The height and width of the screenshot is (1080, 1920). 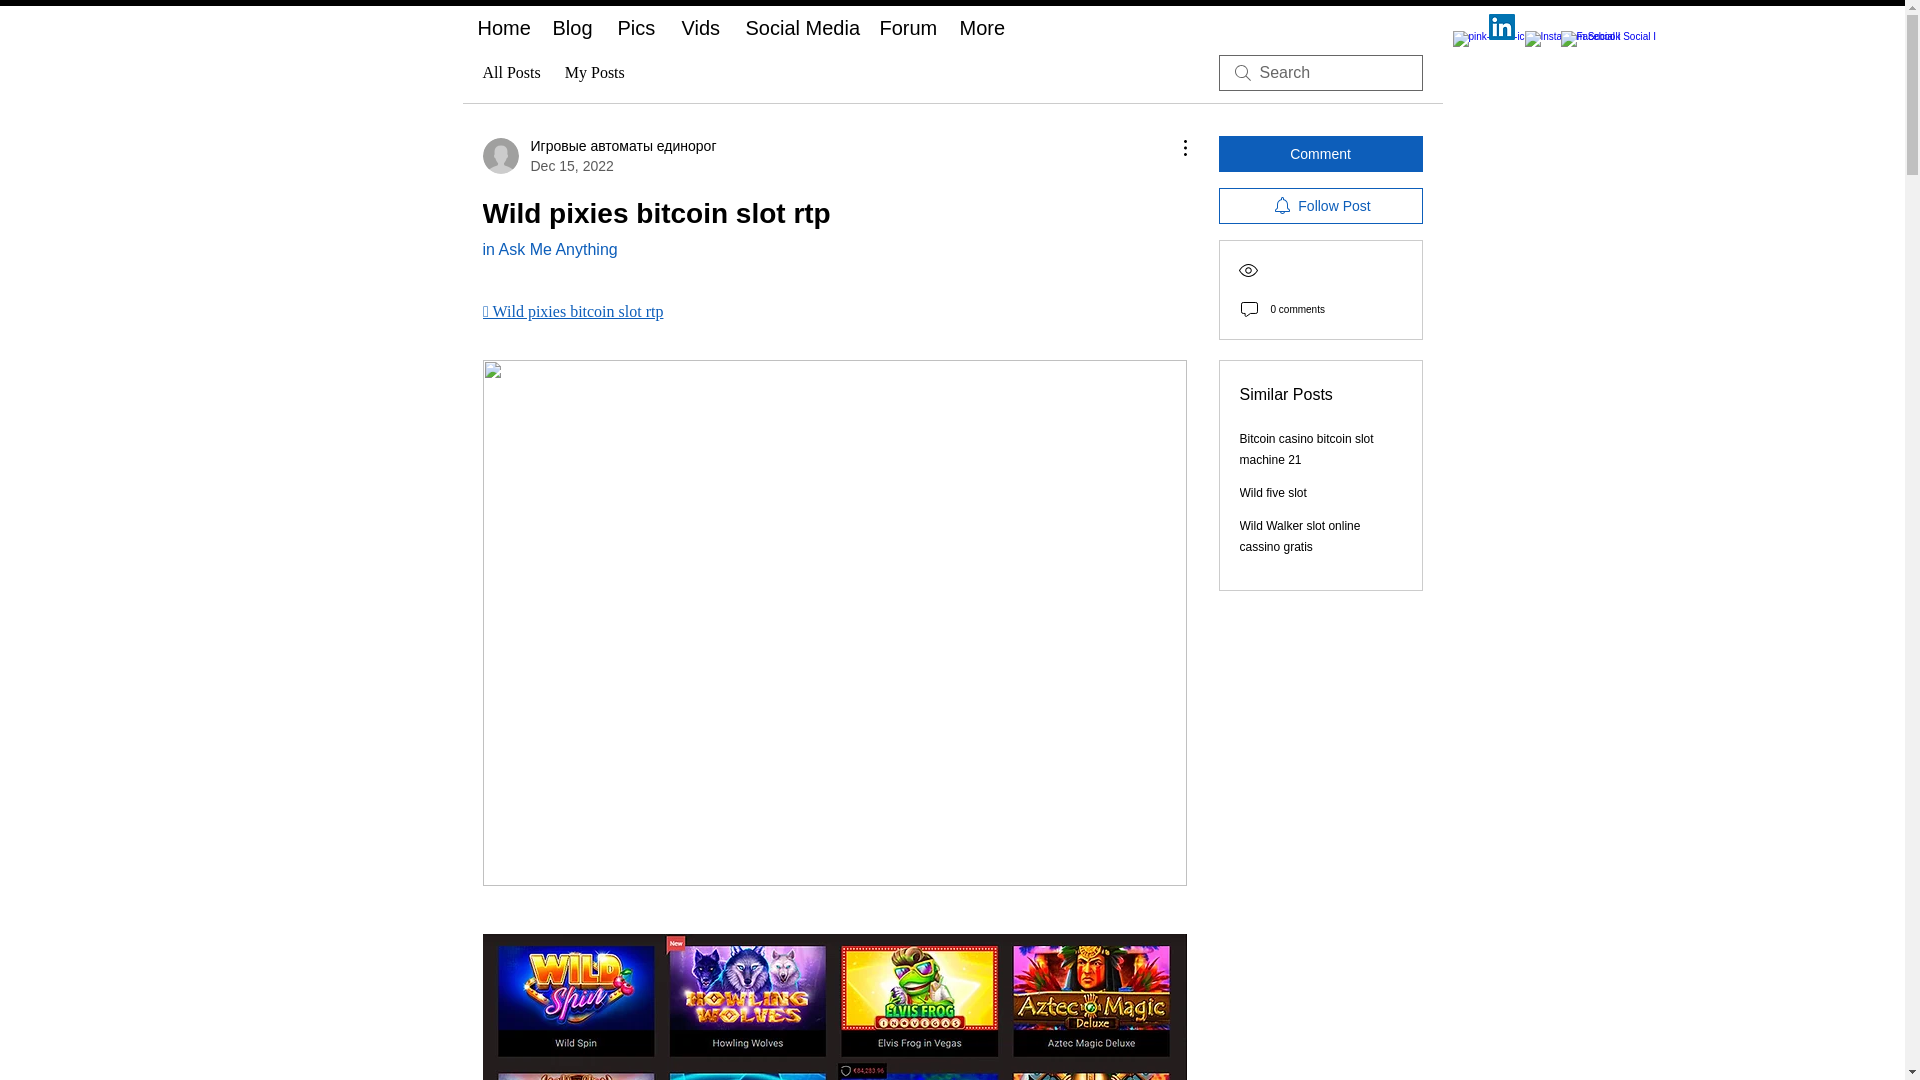 I want to click on Wild five slot, so click(x=1274, y=493).